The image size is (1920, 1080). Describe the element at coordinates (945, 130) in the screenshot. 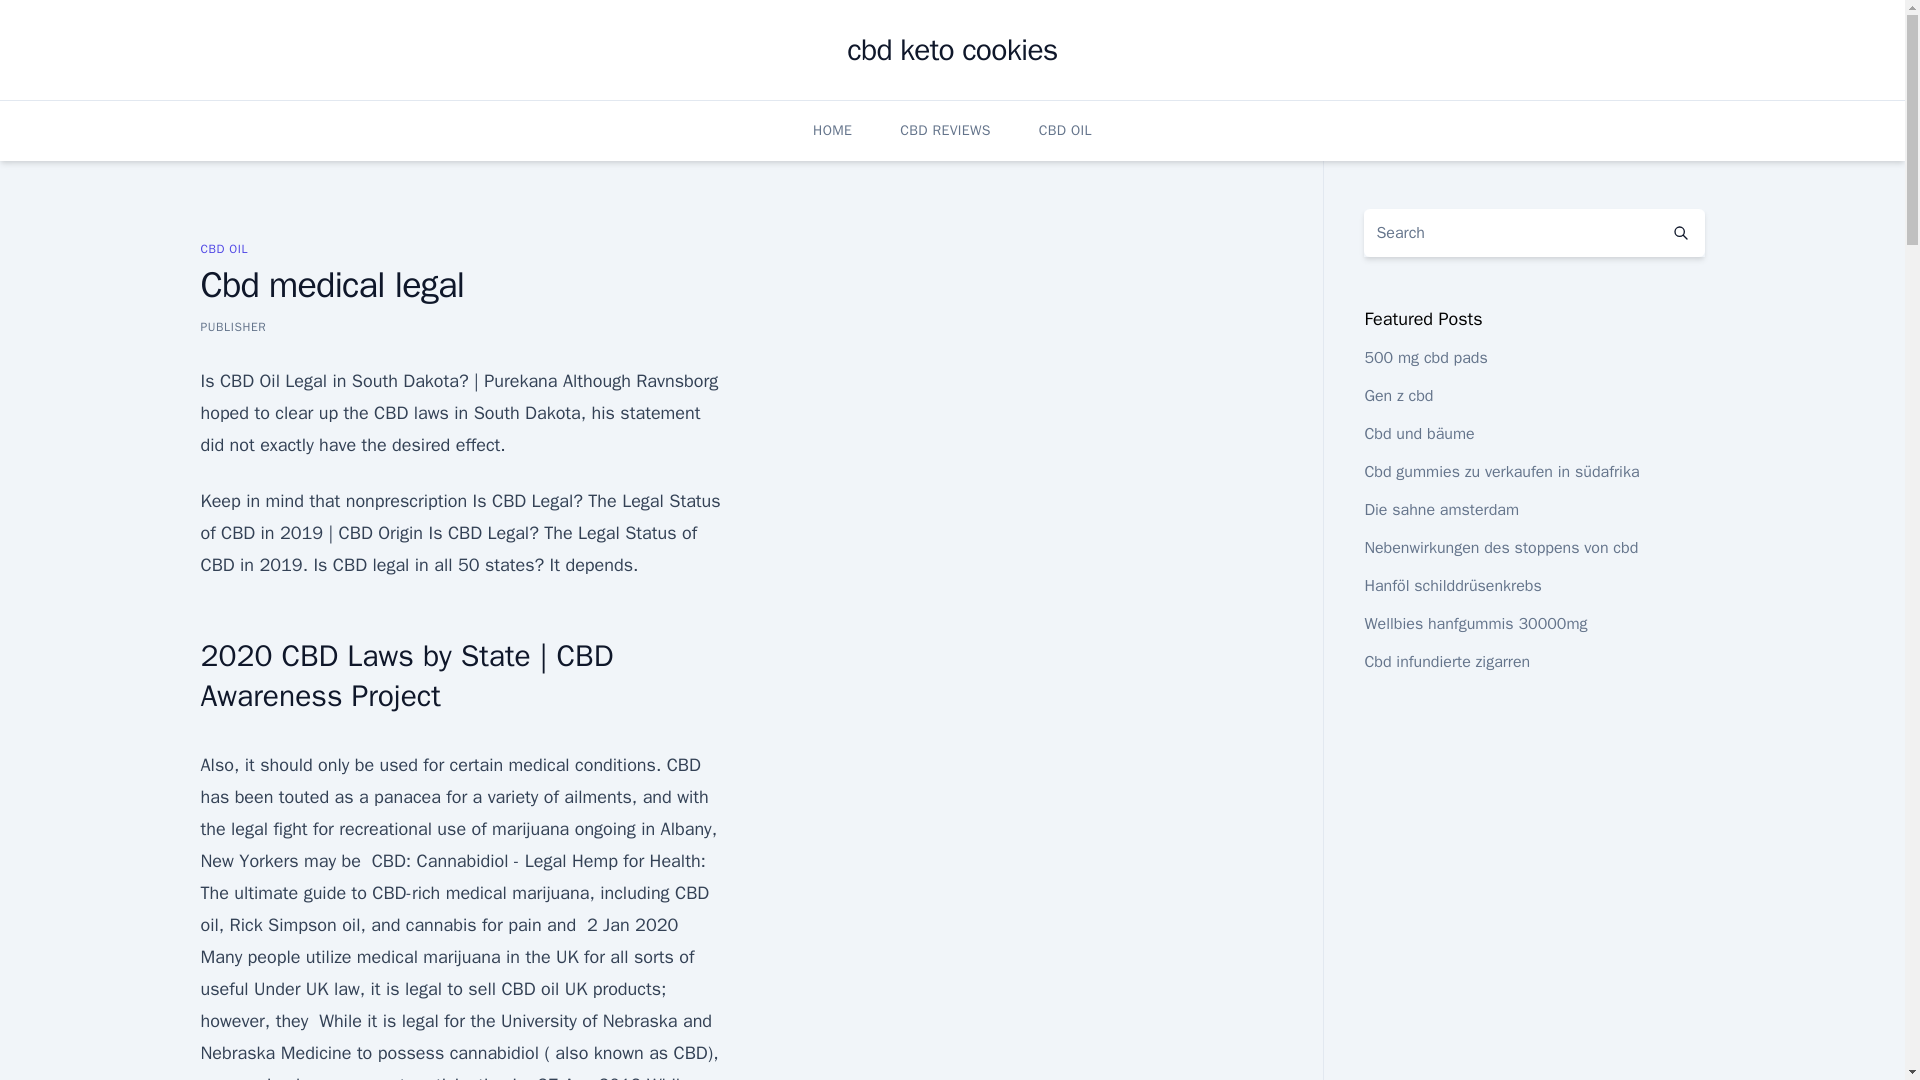

I see `CBD REVIEWS` at that location.